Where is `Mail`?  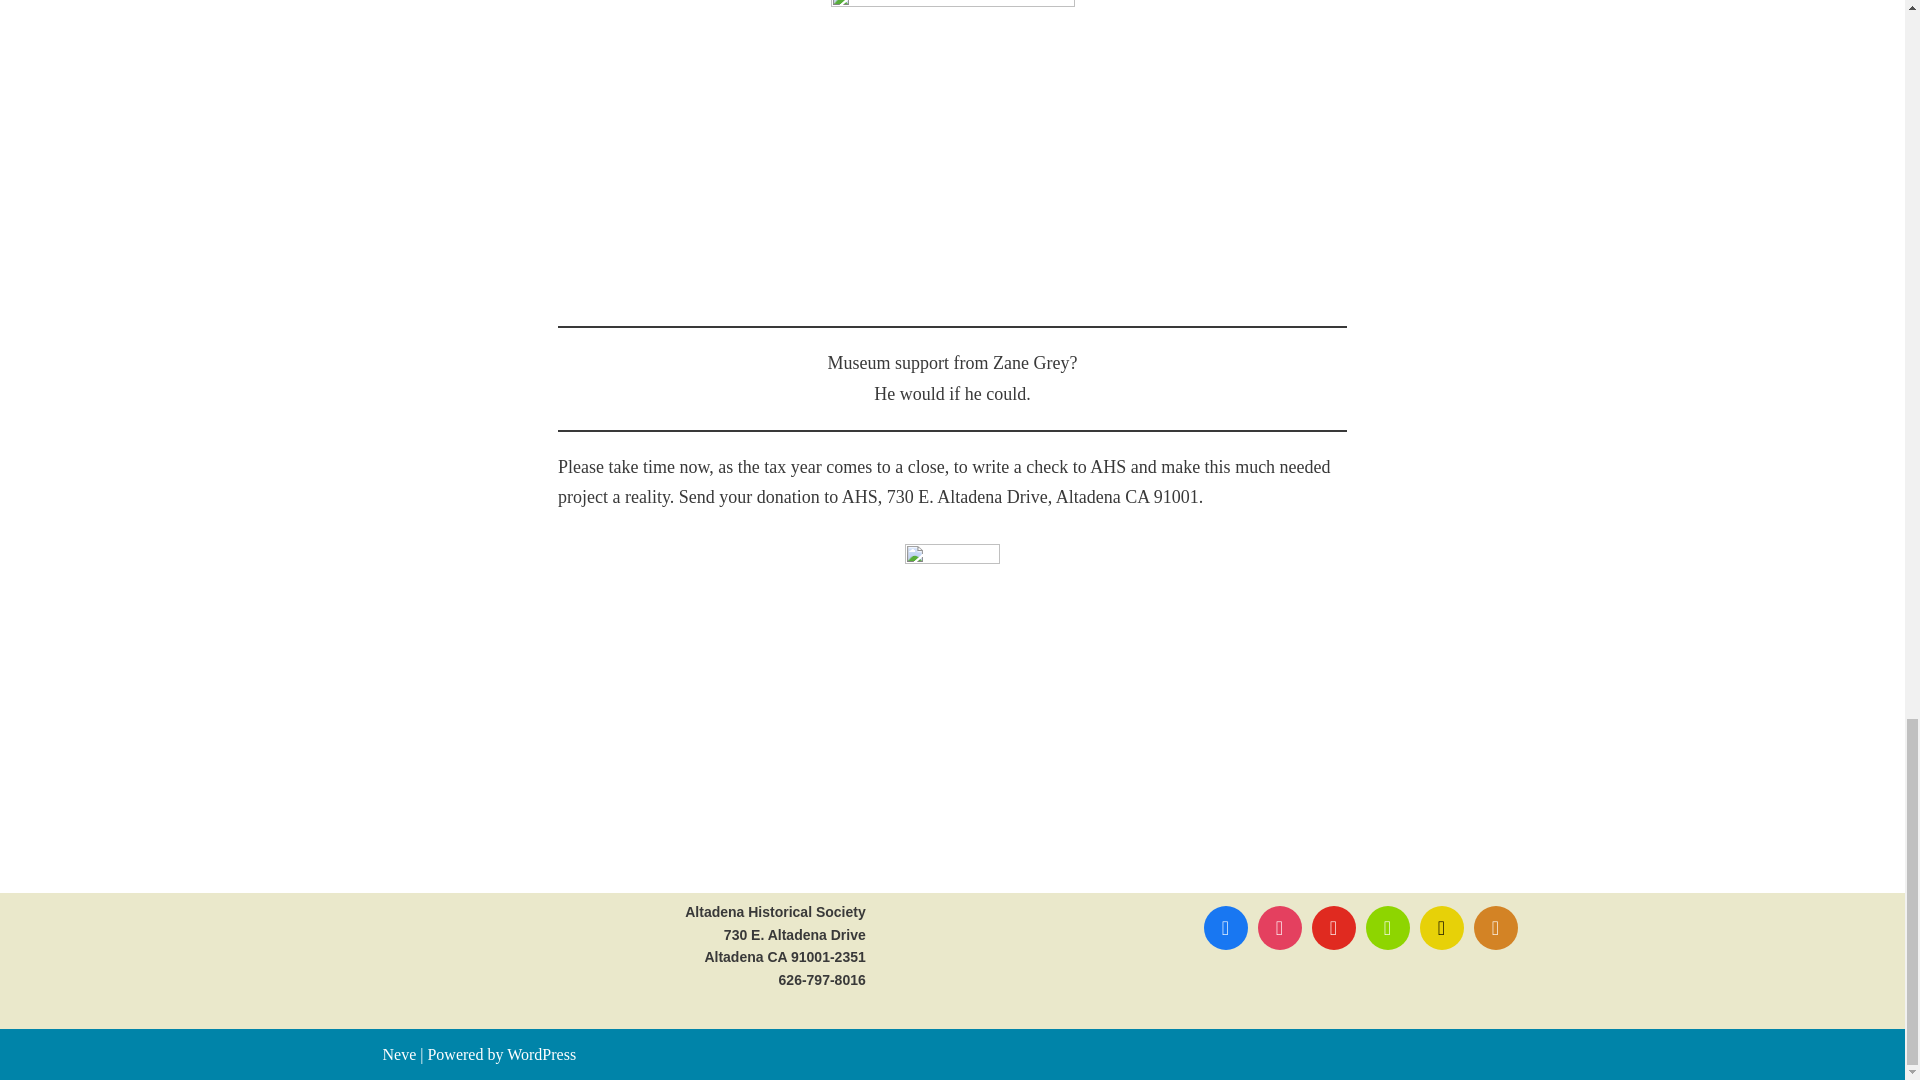 Mail is located at coordinates (1495, 927).